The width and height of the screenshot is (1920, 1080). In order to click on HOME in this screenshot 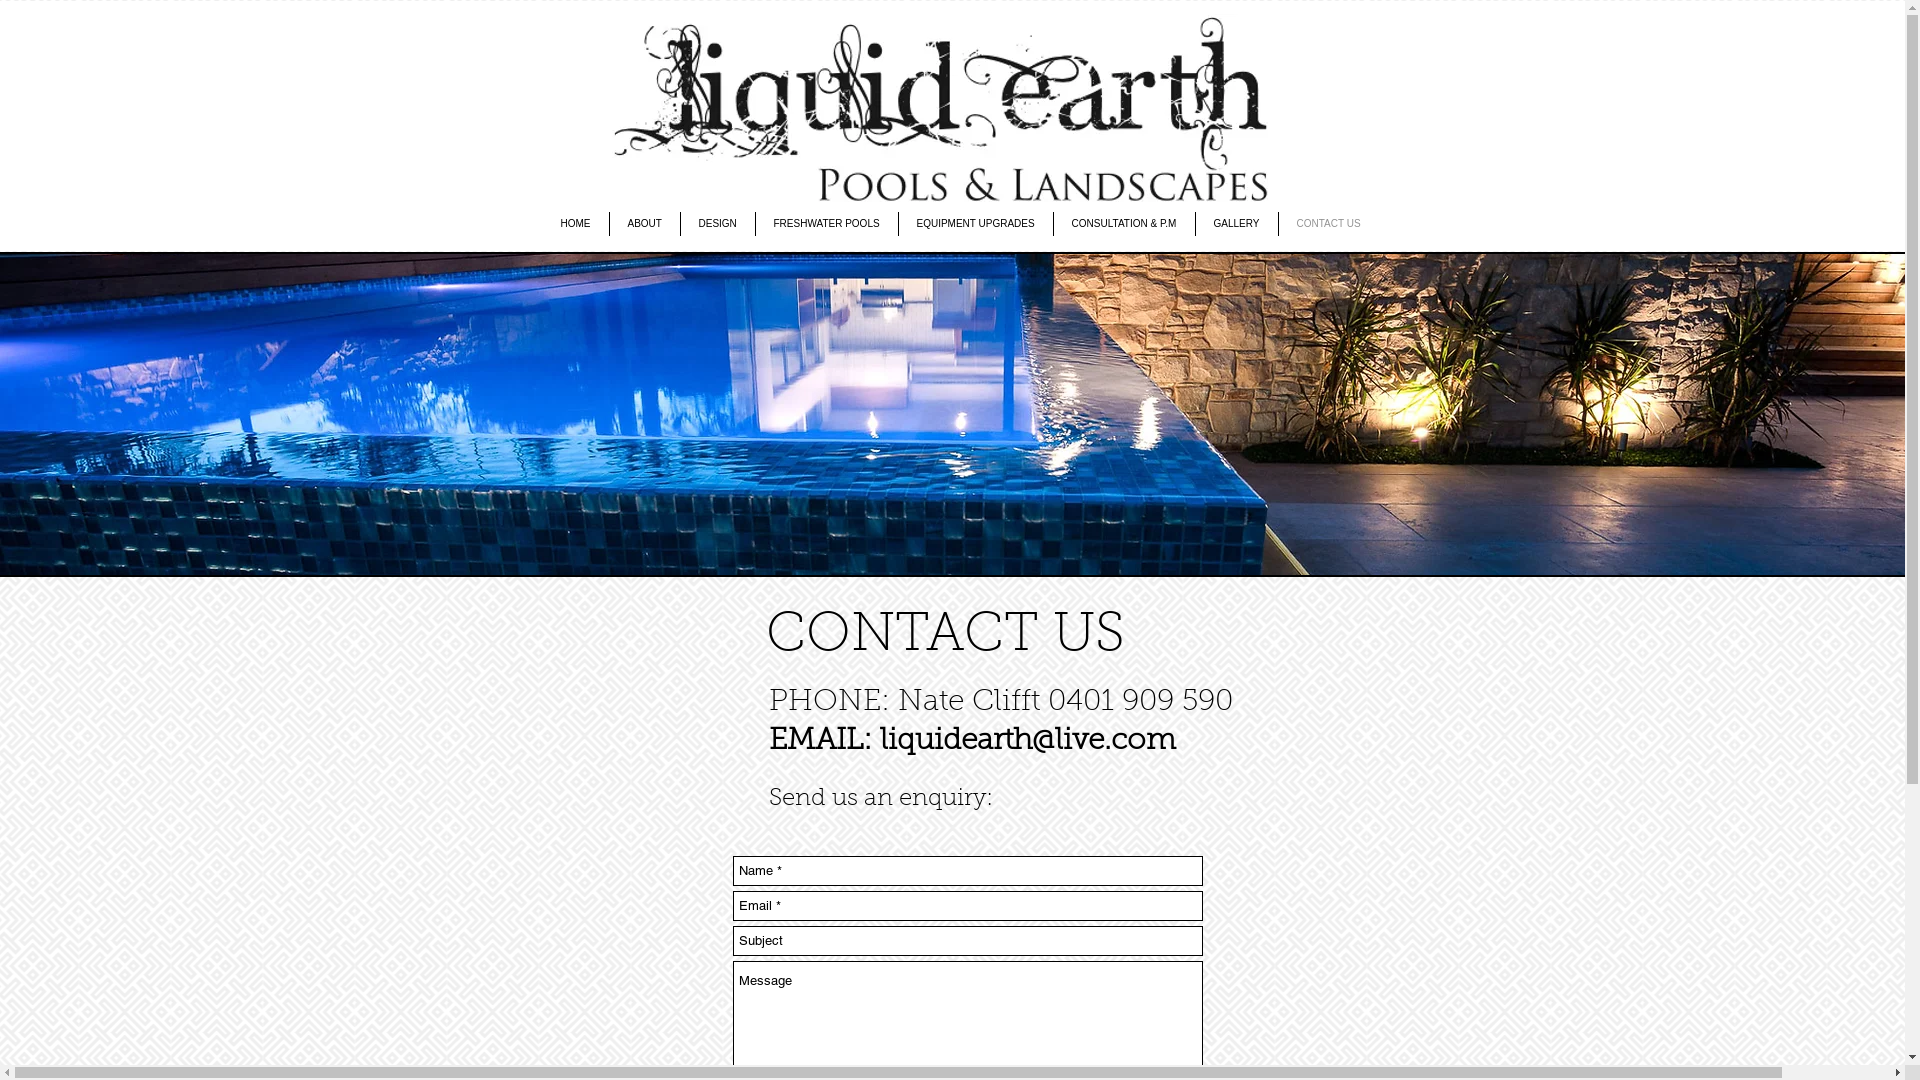, I will do `click(575, 224)`.